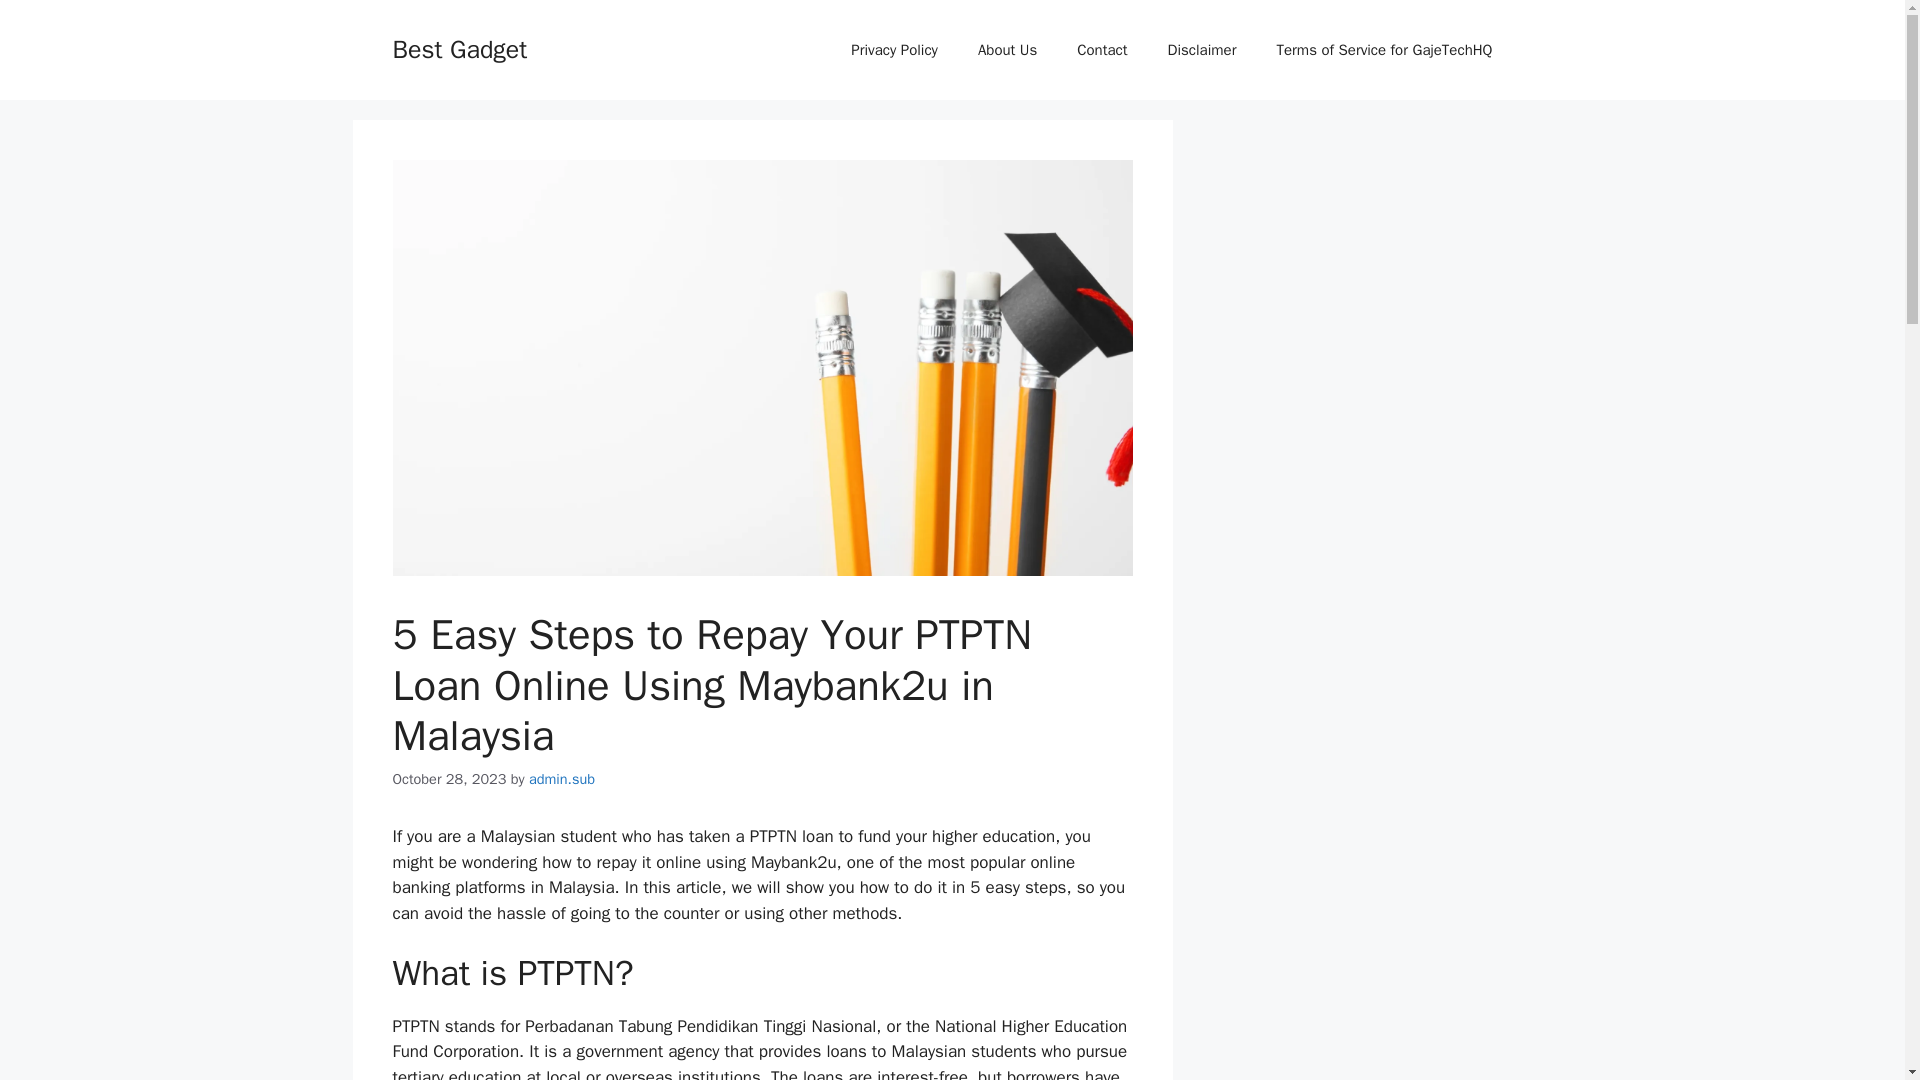  I want to click on Terms of Service for GajeTechHQ, so click(1384, 50).